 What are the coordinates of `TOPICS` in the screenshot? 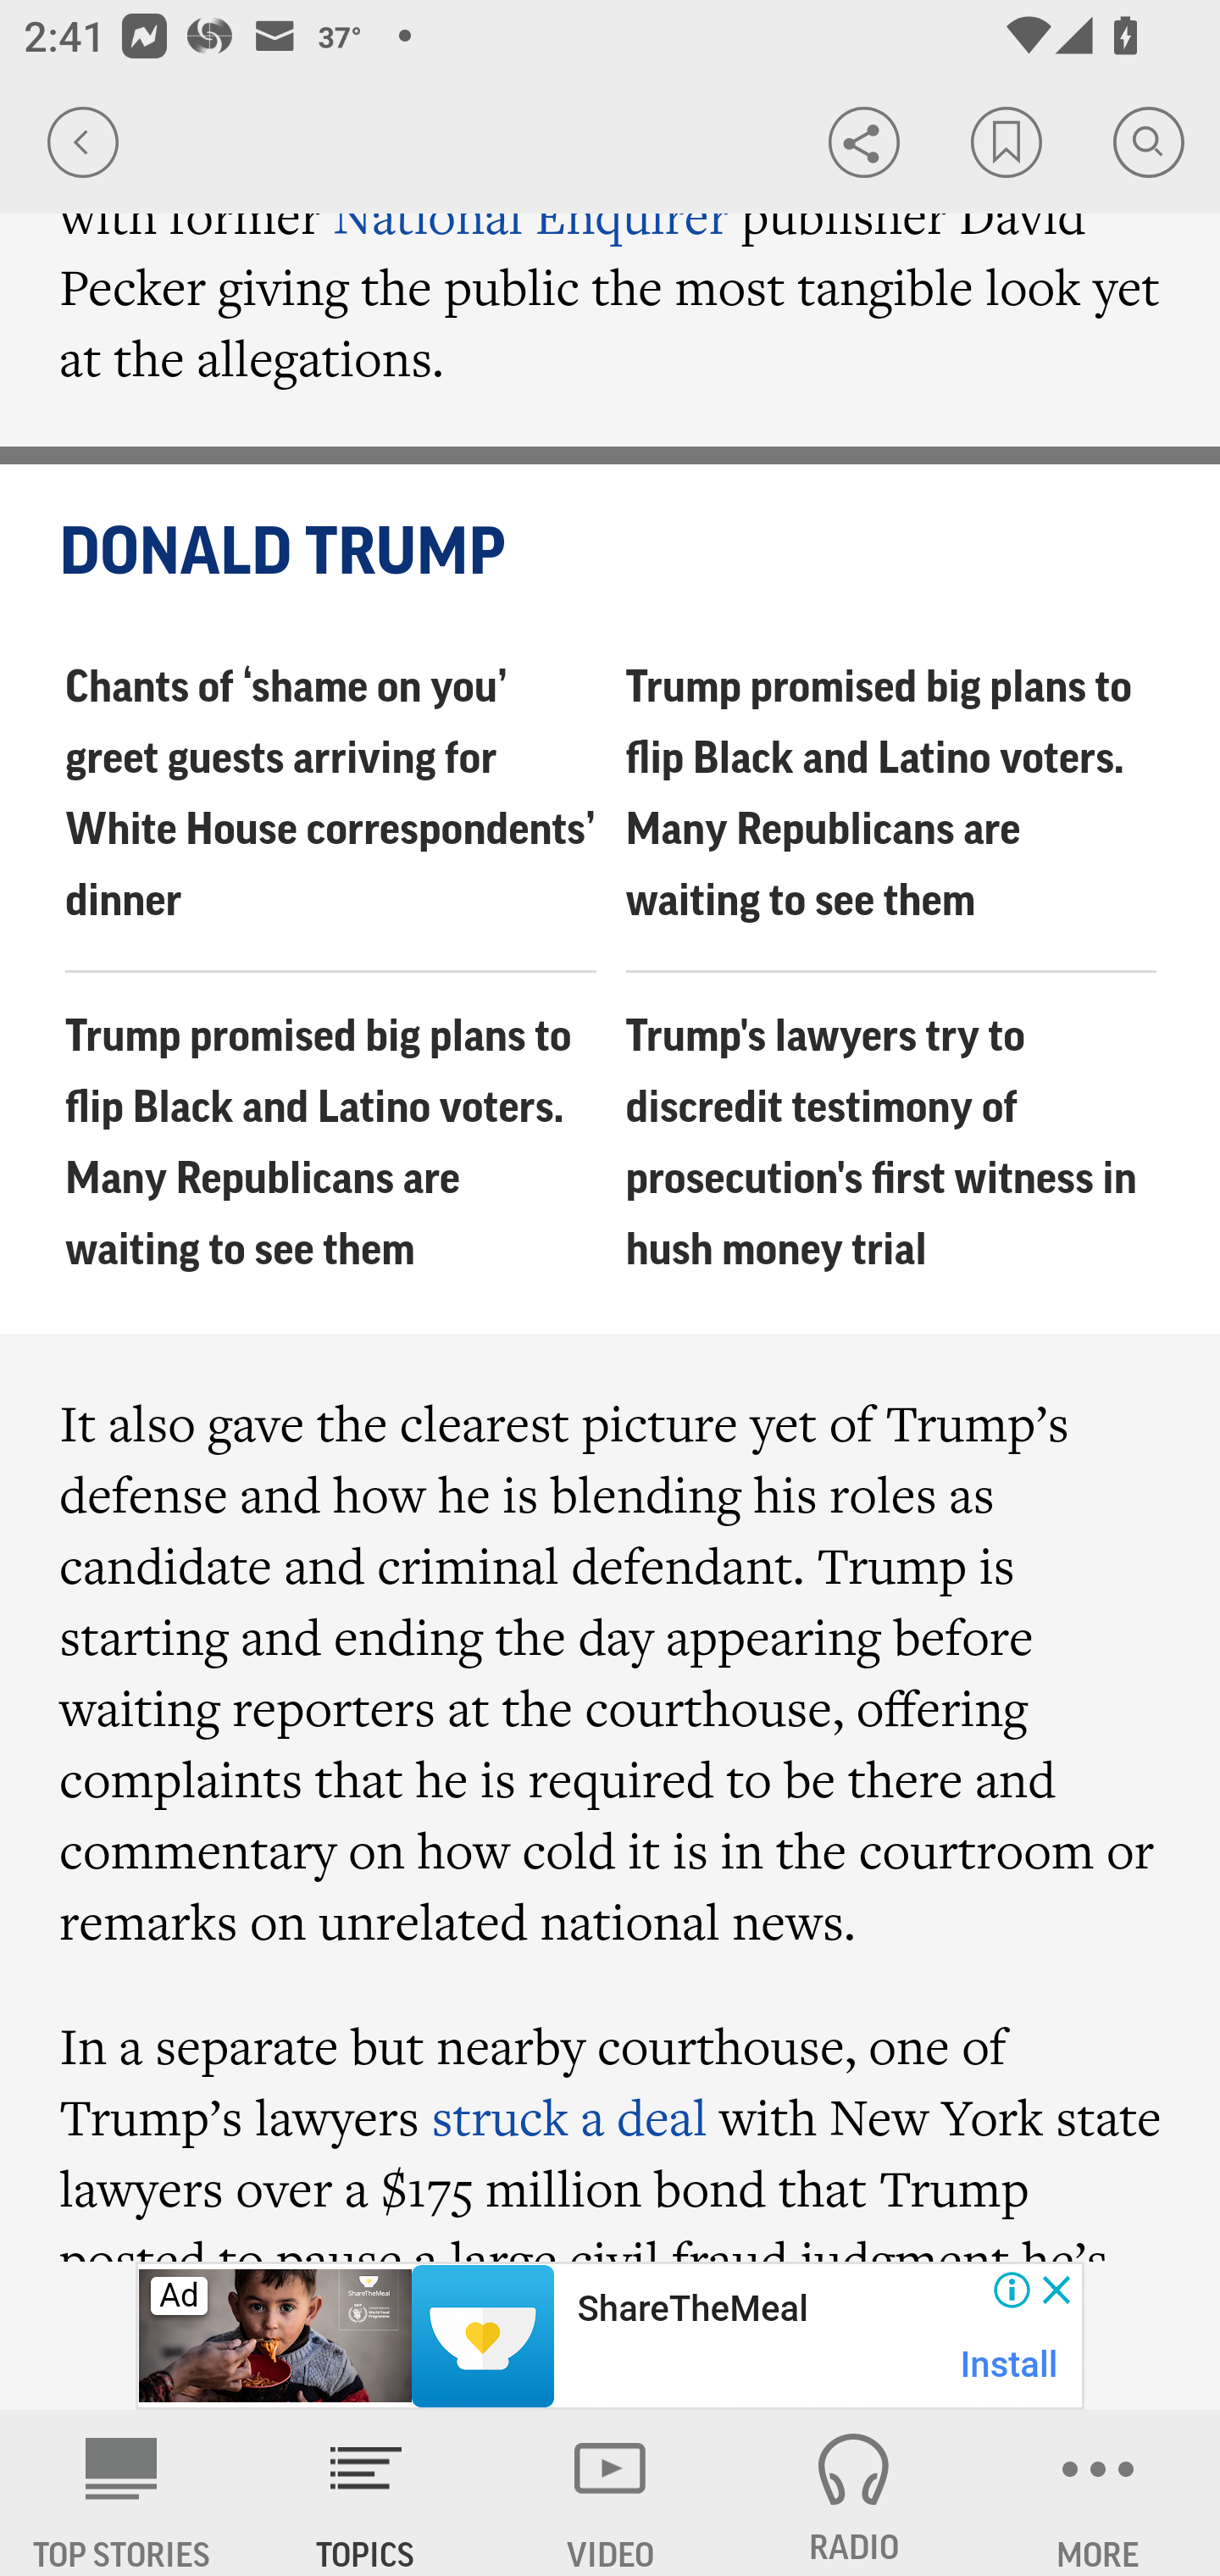 It's located at (366, 2493).